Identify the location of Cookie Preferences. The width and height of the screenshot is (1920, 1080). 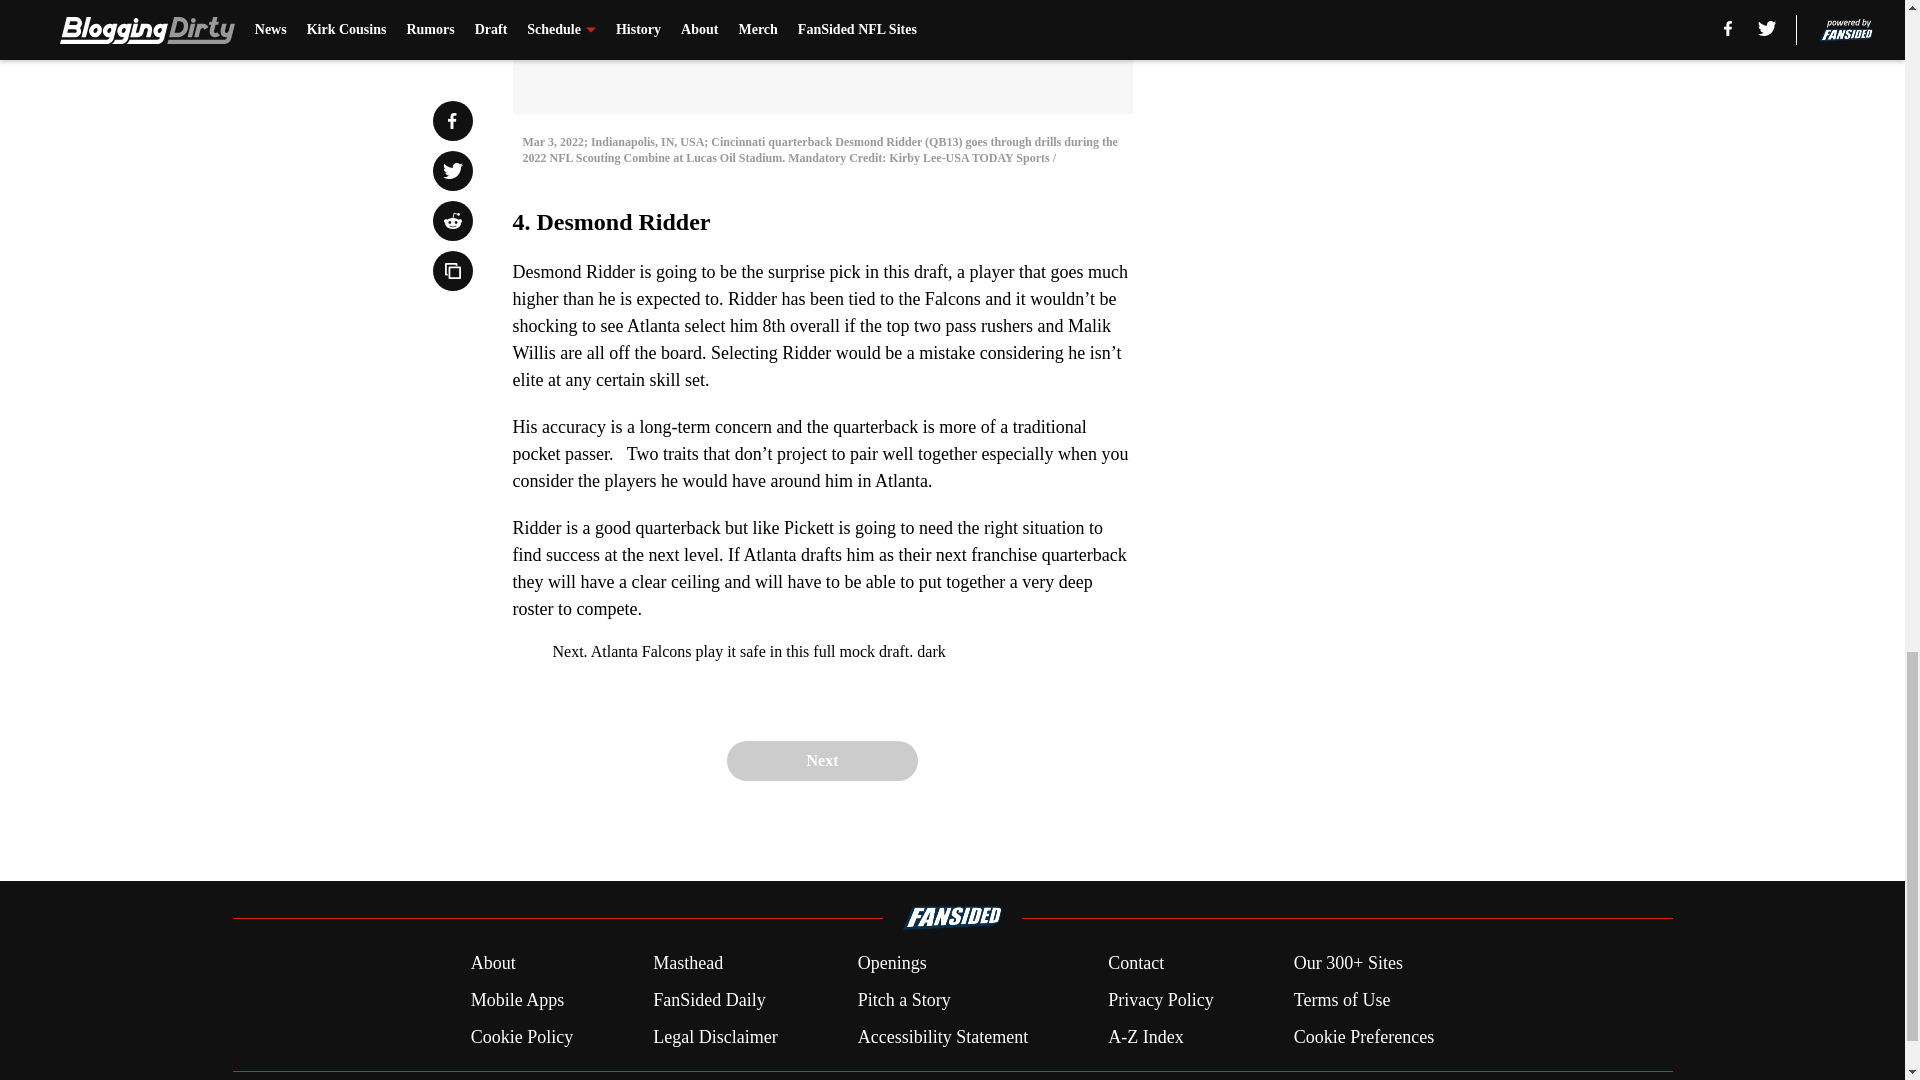
(1364, 1036).